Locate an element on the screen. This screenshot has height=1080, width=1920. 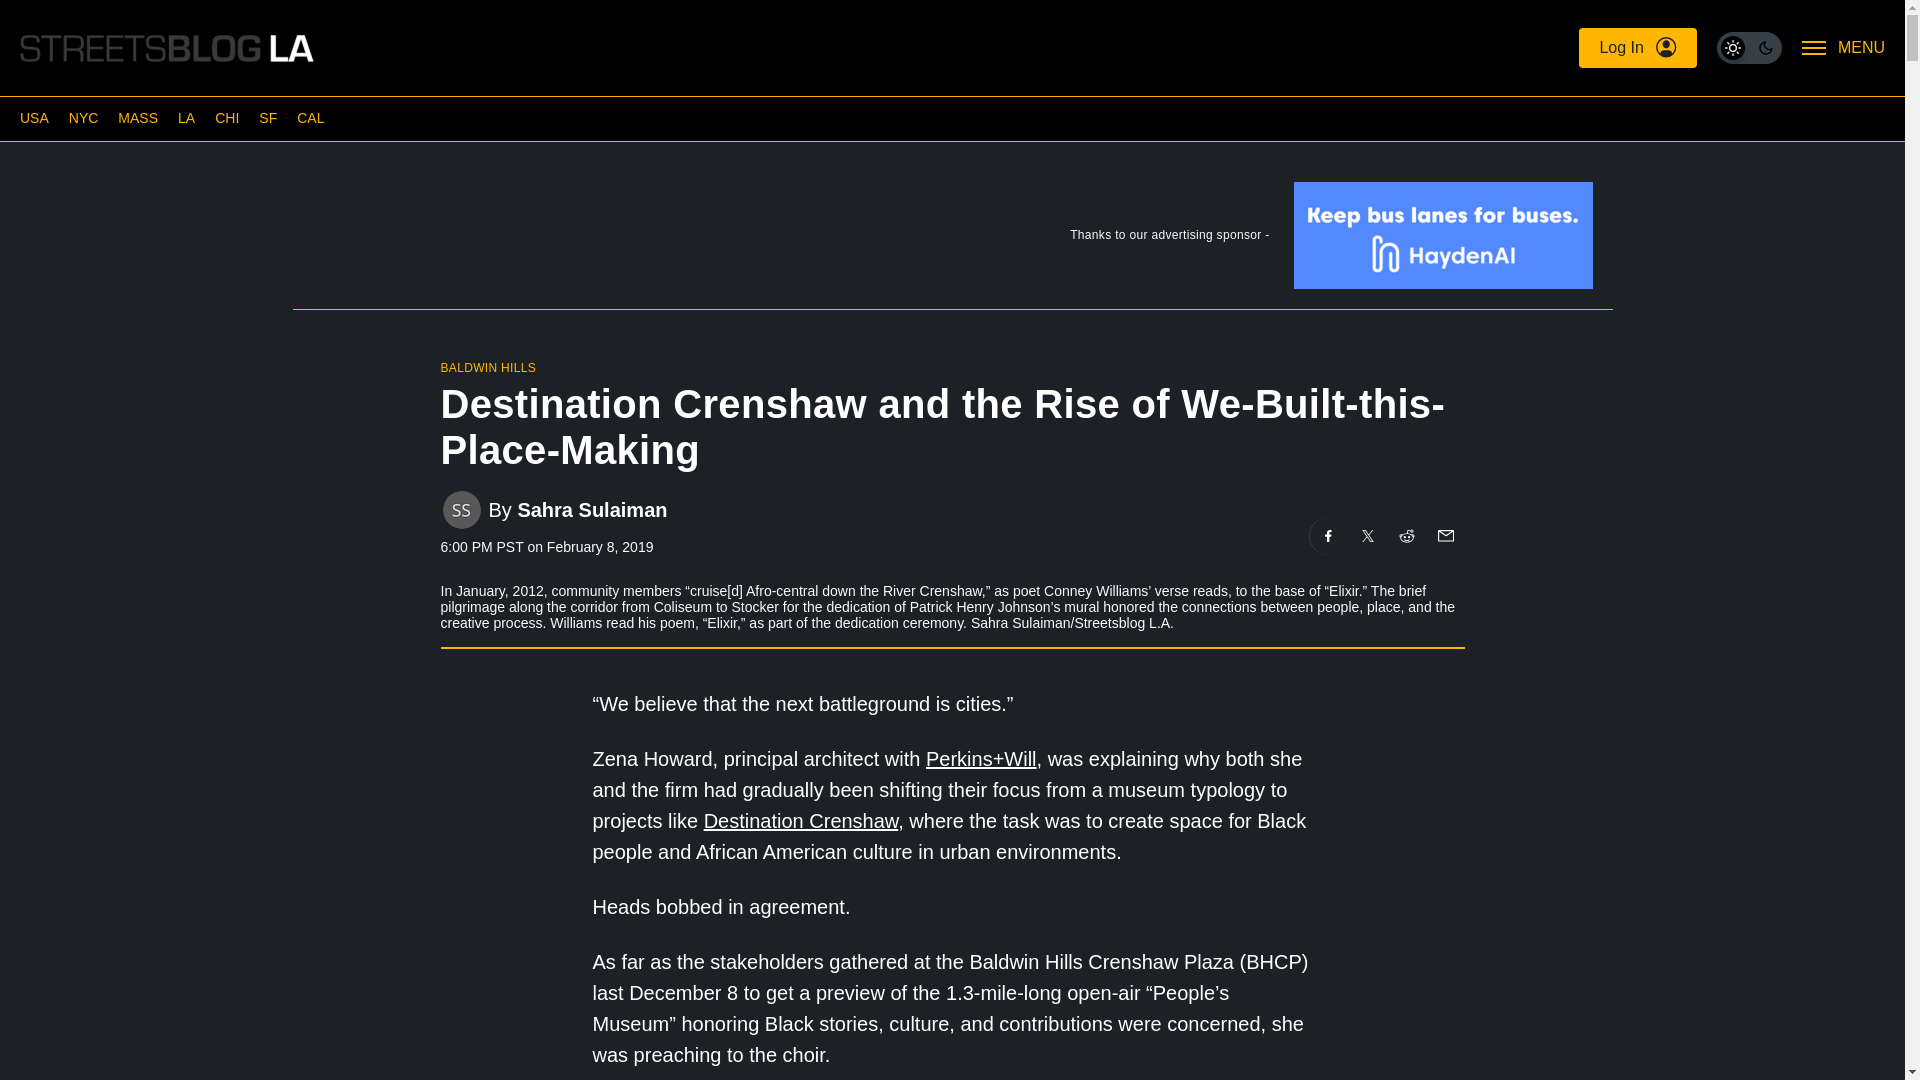
BALDWIN HILLS is located at coordinates (487, 367).